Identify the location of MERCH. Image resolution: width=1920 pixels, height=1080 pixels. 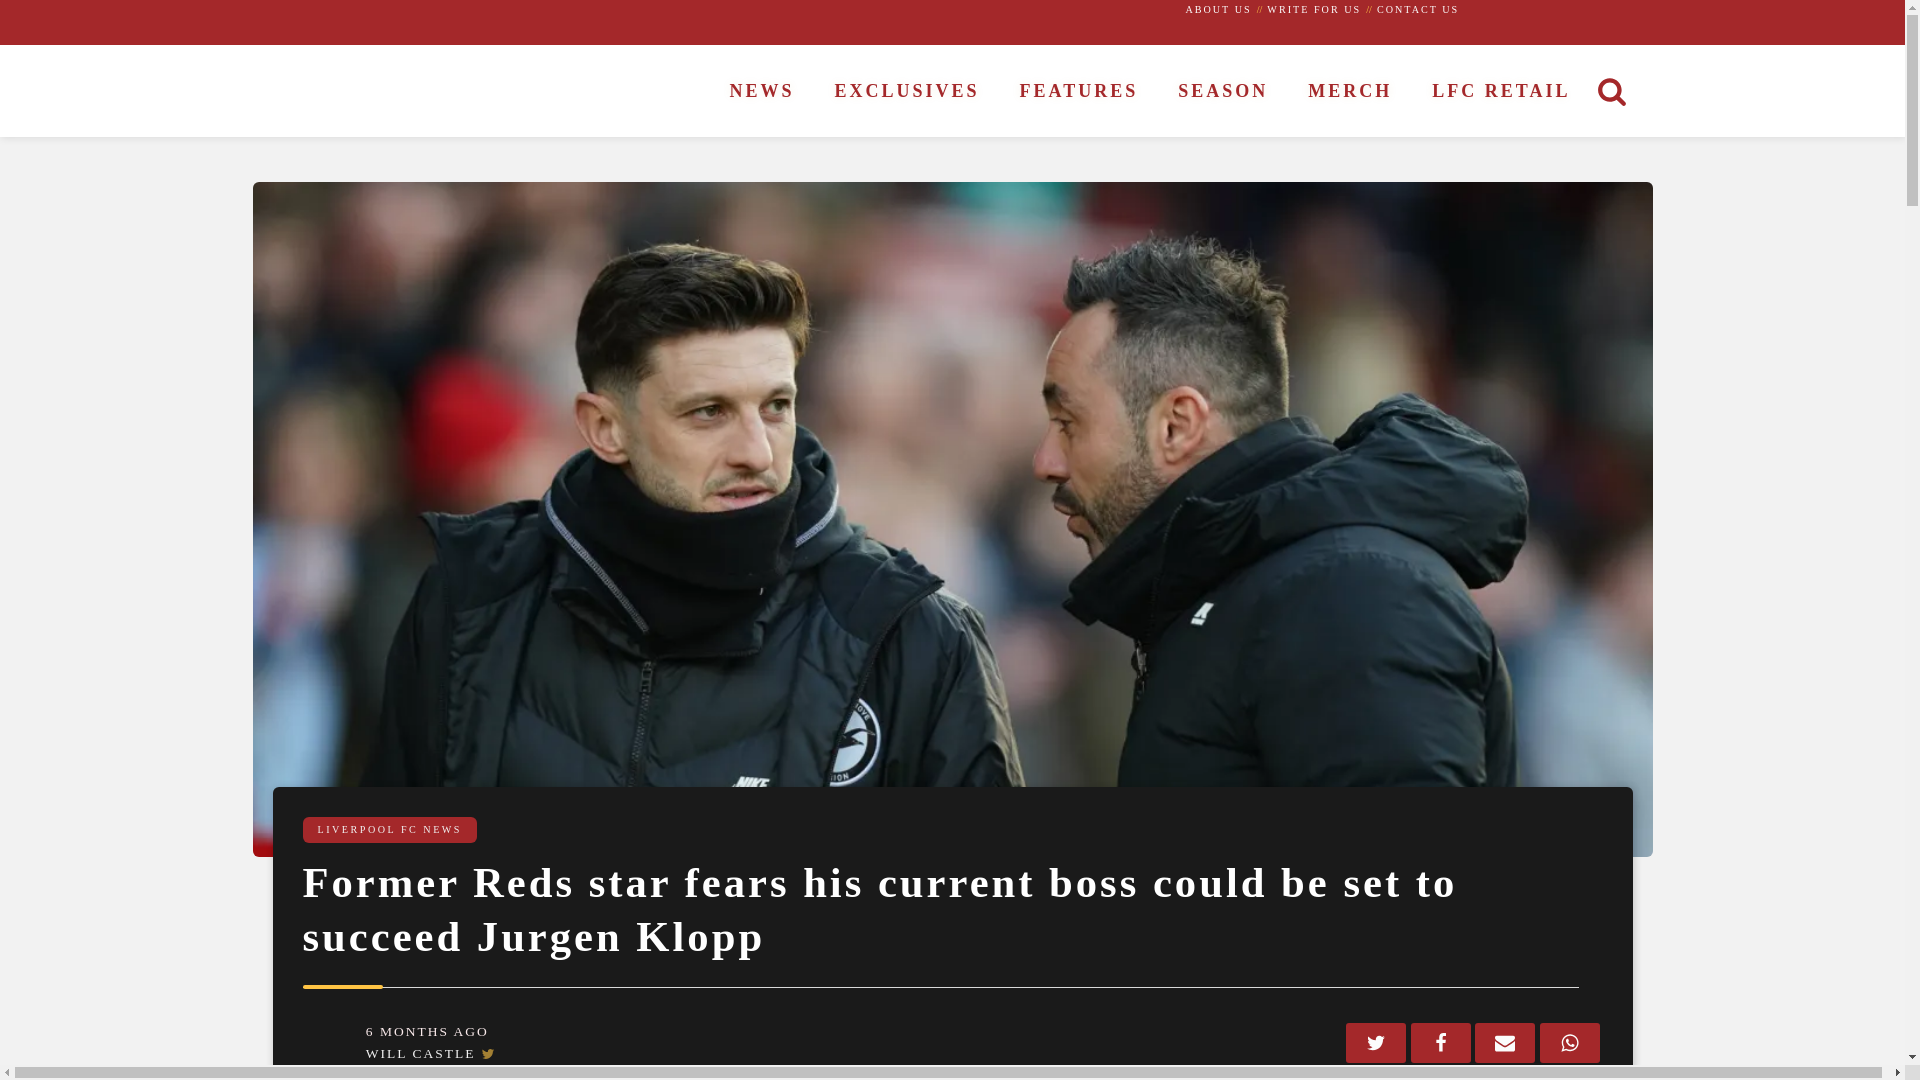
(1350, 92).